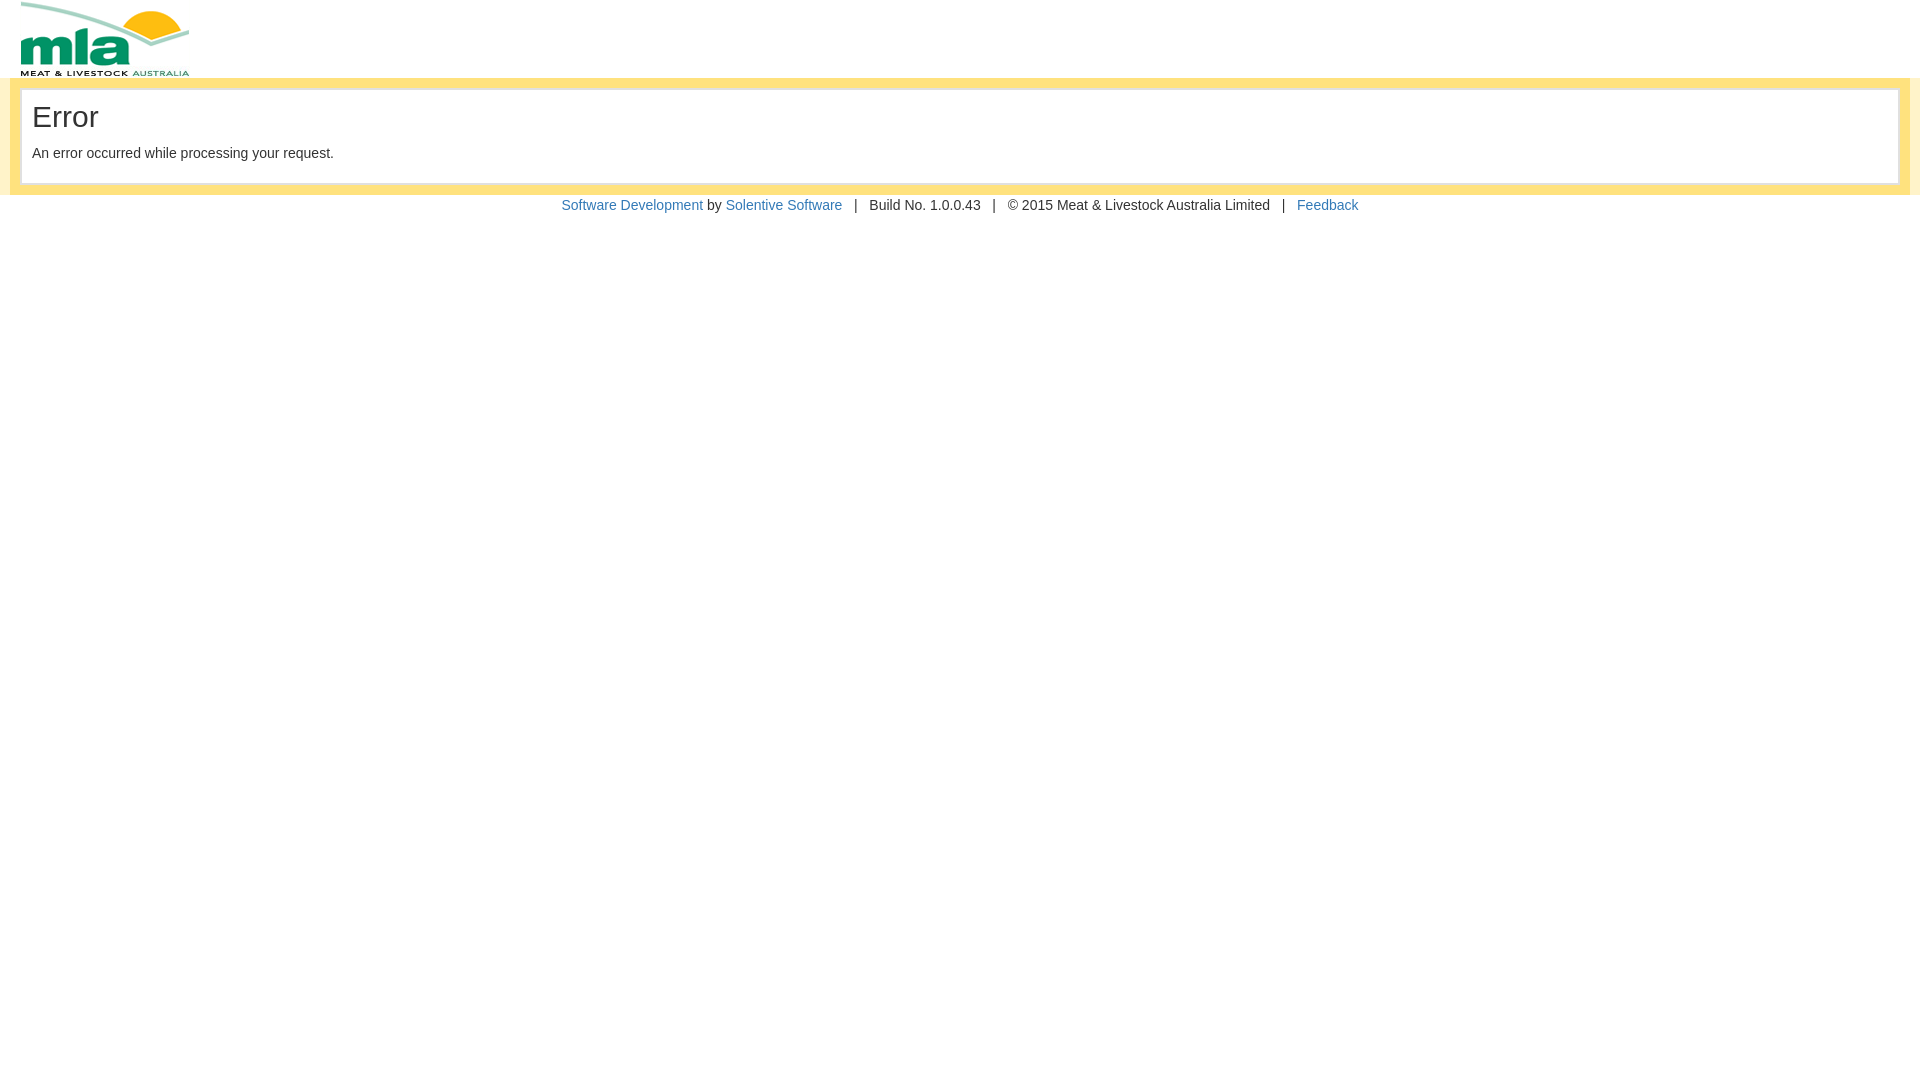 The height and width of the screenshot is (1080, 1920). What do you see at coordinates (632, 205) in the screenshot?
I see `Software Development` at bounding box center [632, 205].